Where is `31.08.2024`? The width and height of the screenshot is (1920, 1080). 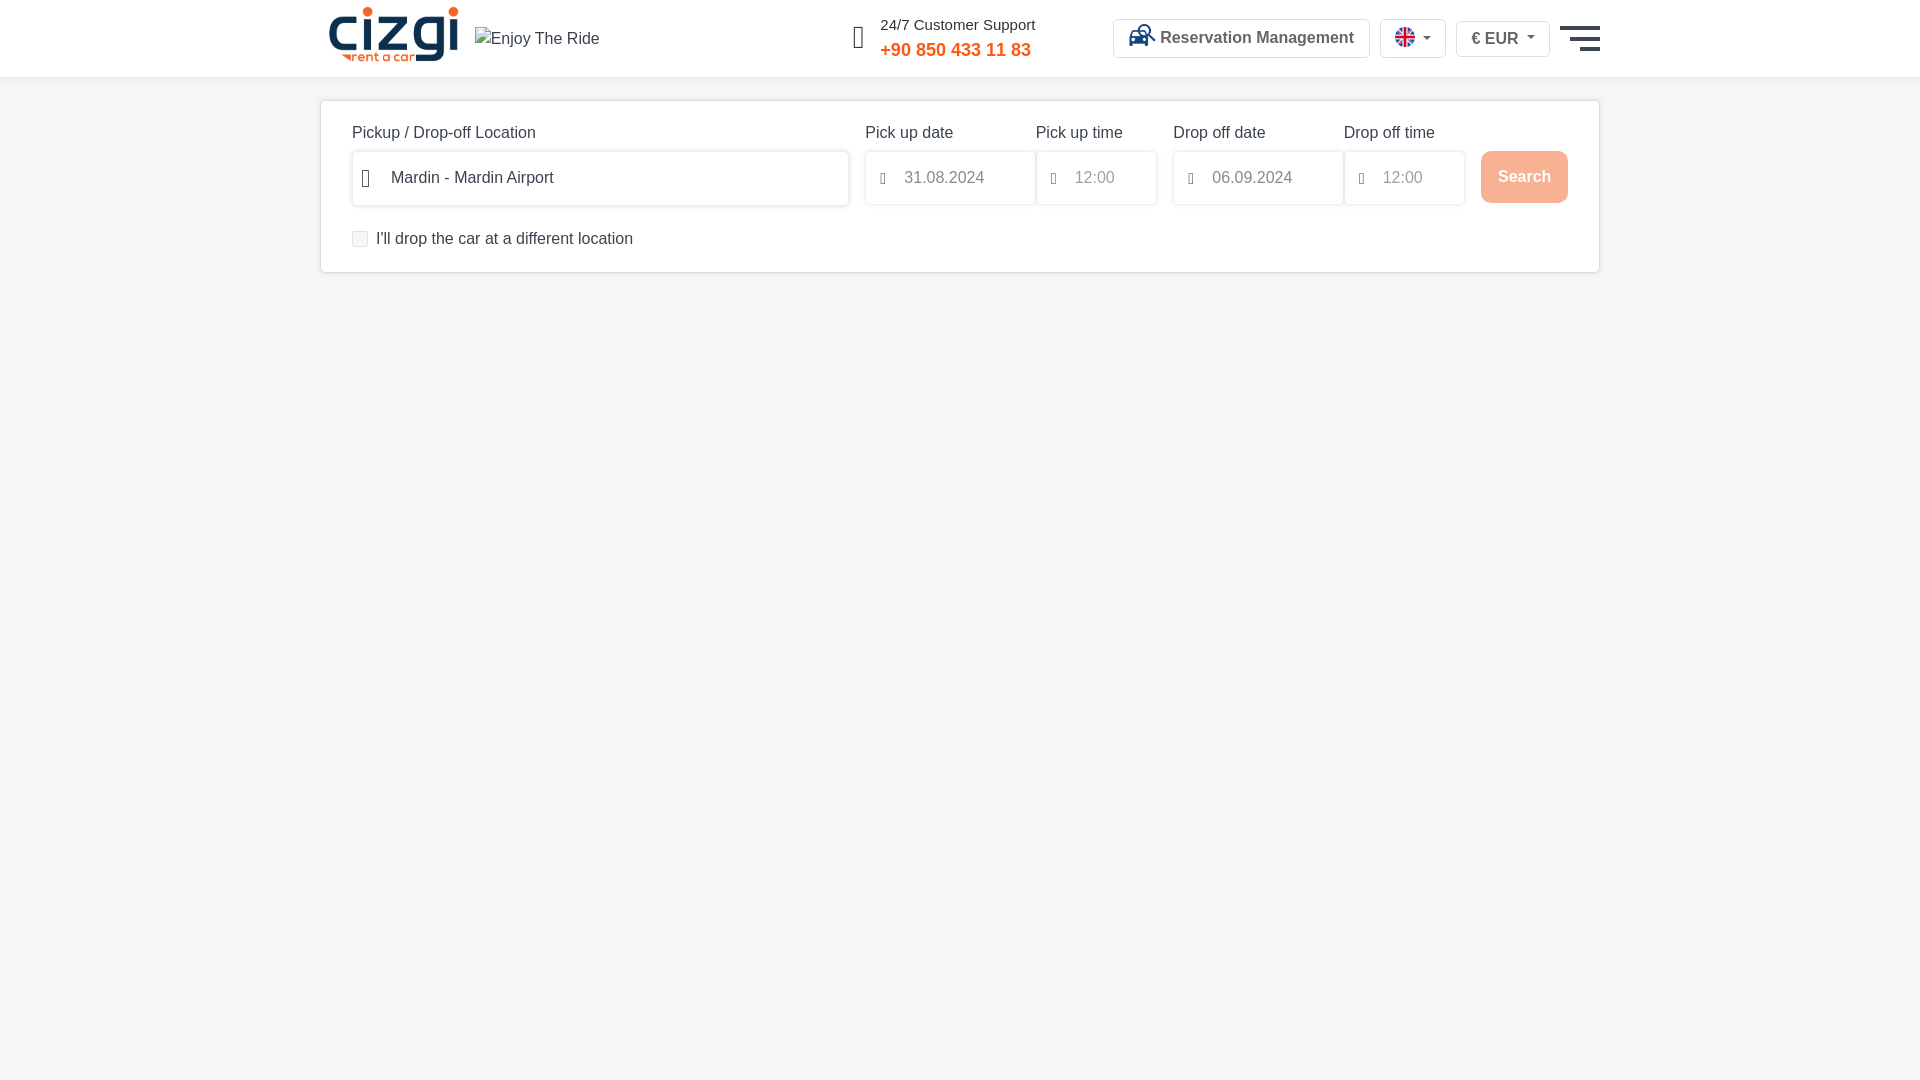 31.08.2024 is located at coordinates (950, 178).